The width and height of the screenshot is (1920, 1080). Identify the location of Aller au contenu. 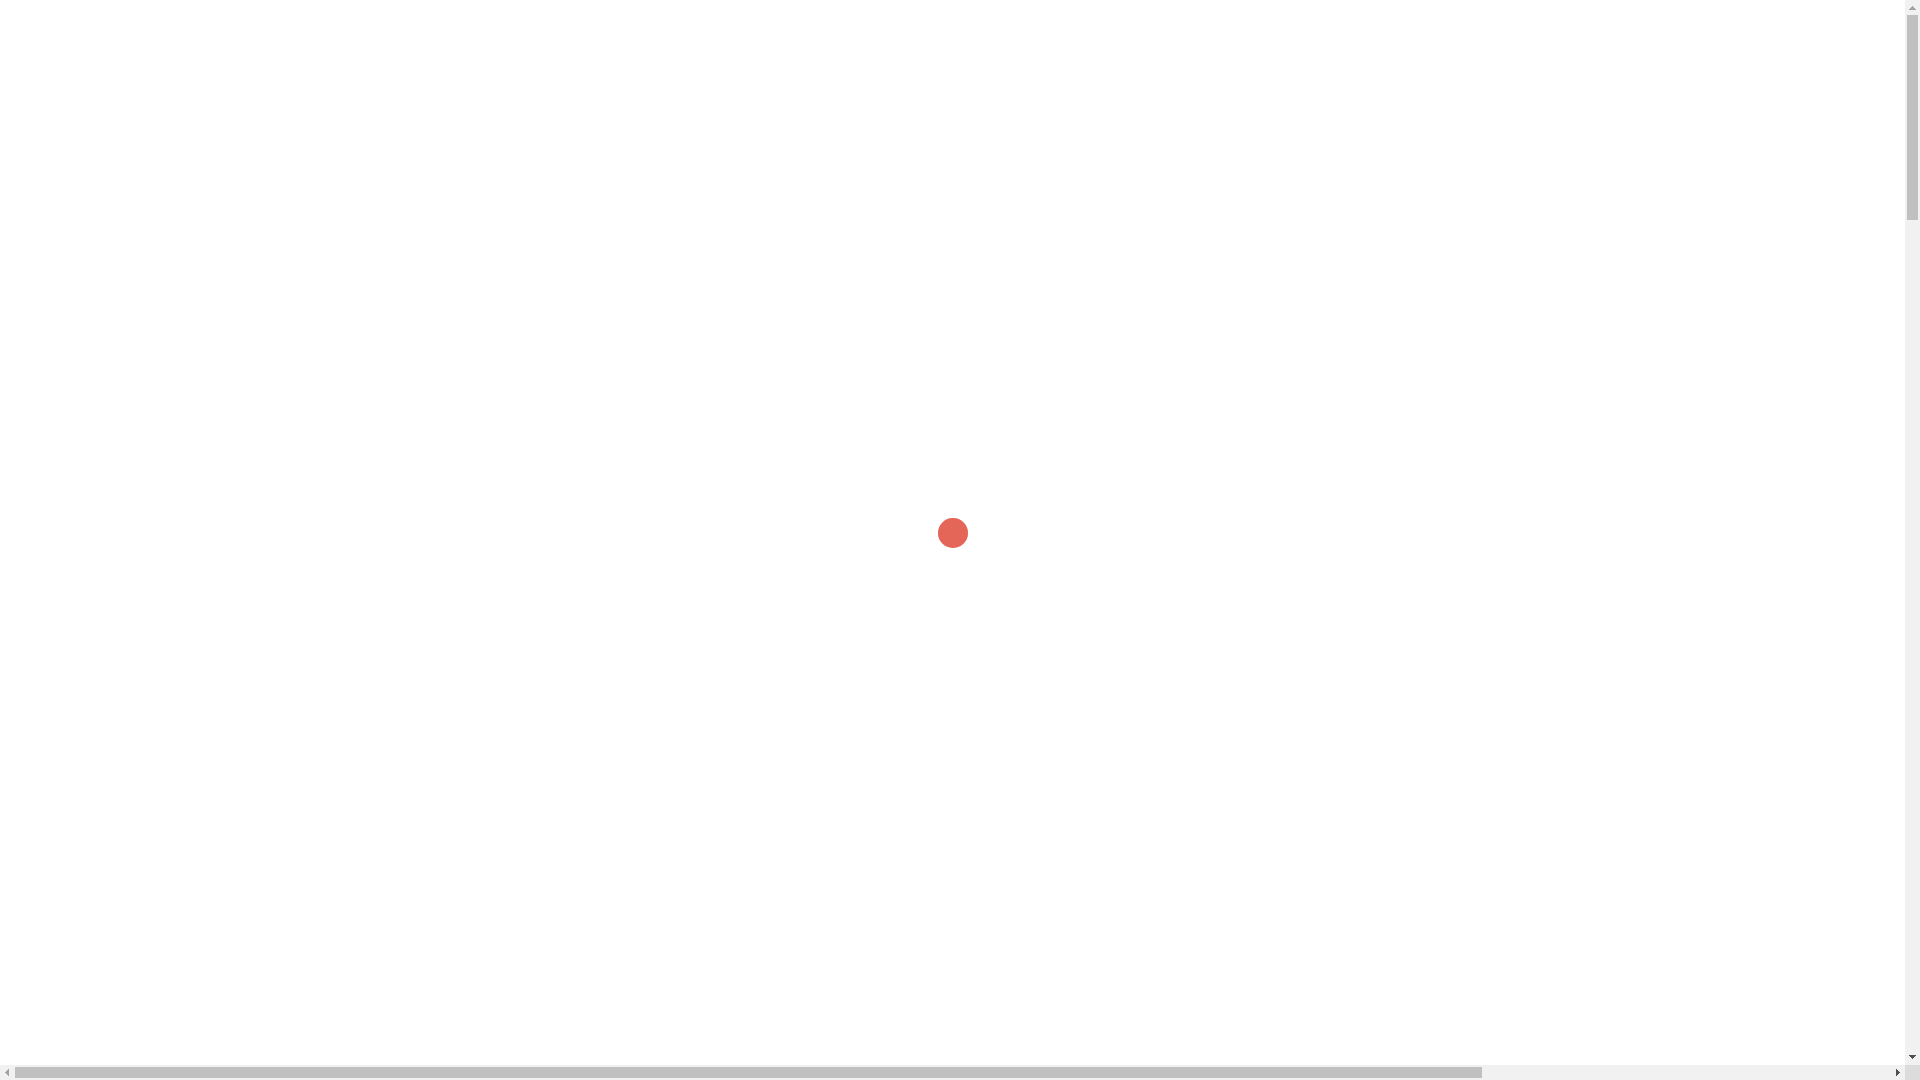
(0, 0).